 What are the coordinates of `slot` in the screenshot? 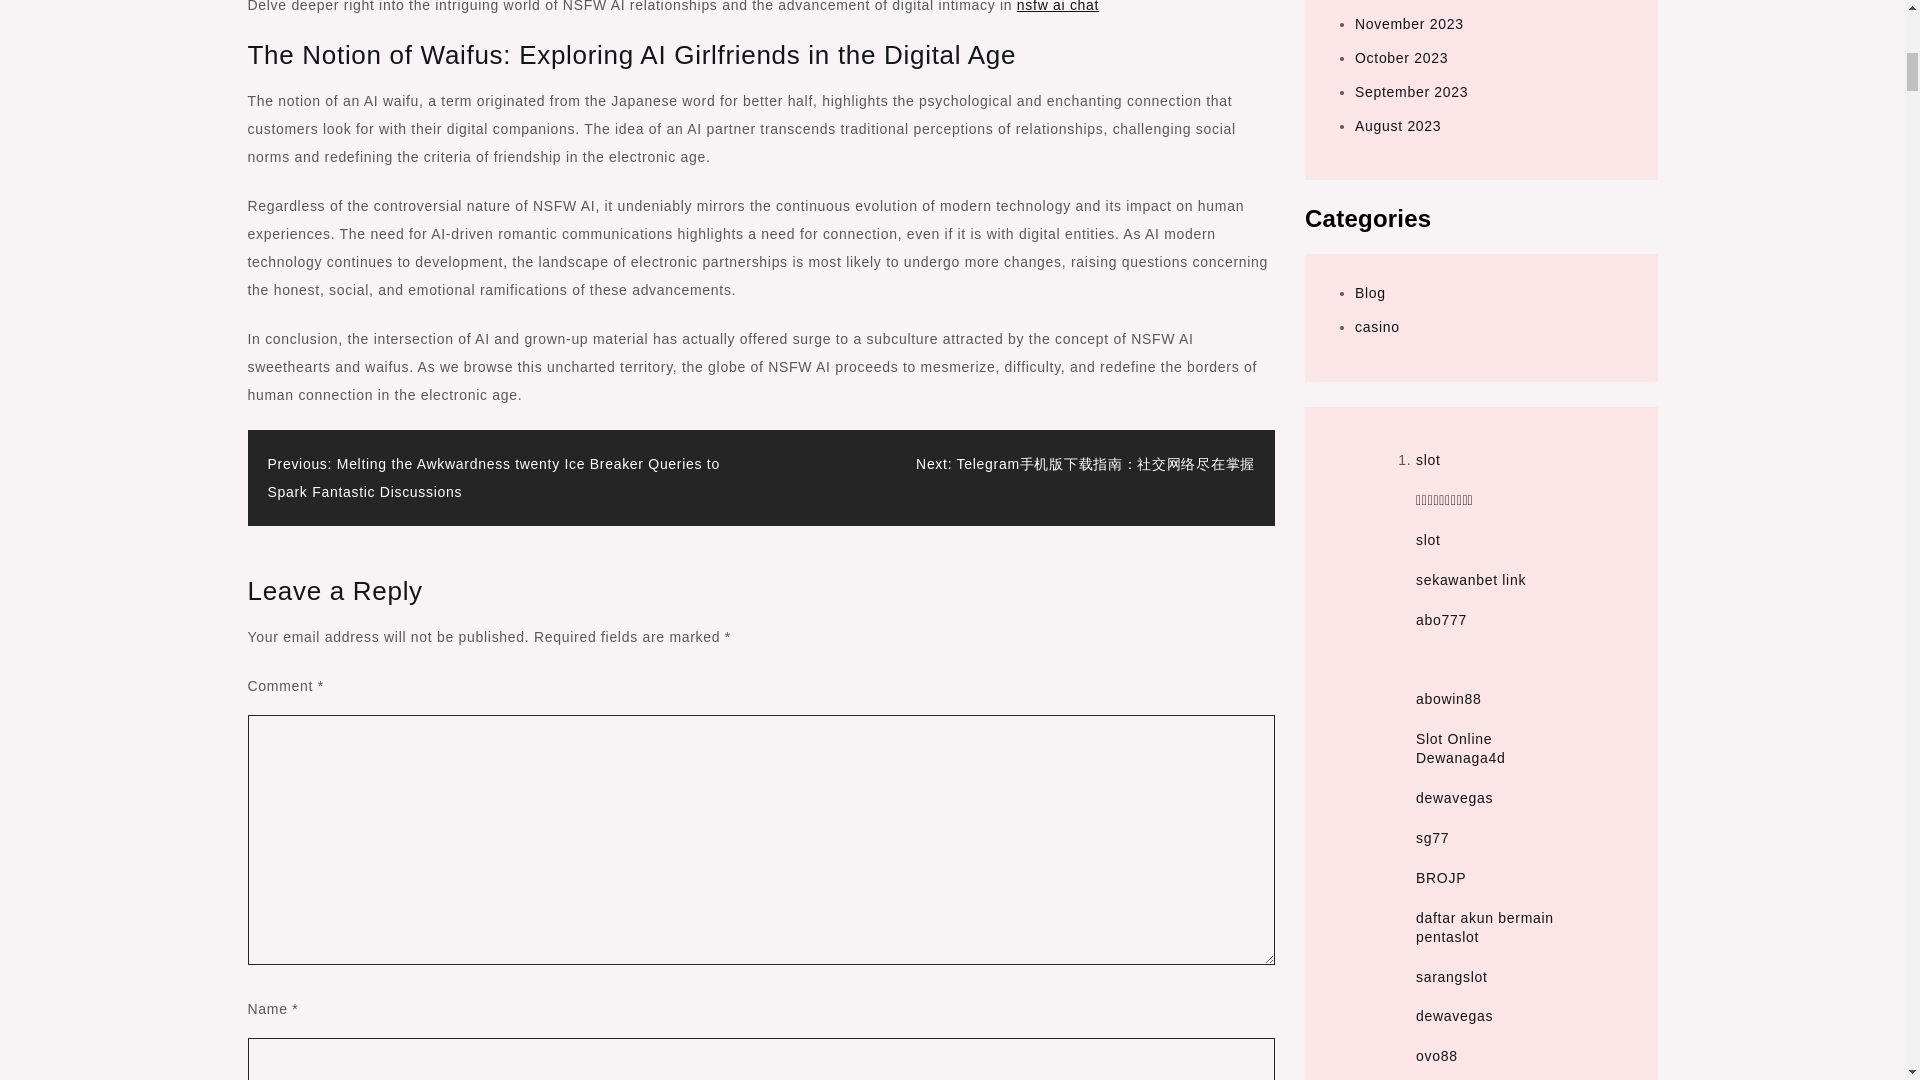 It's located at (1428, 460).